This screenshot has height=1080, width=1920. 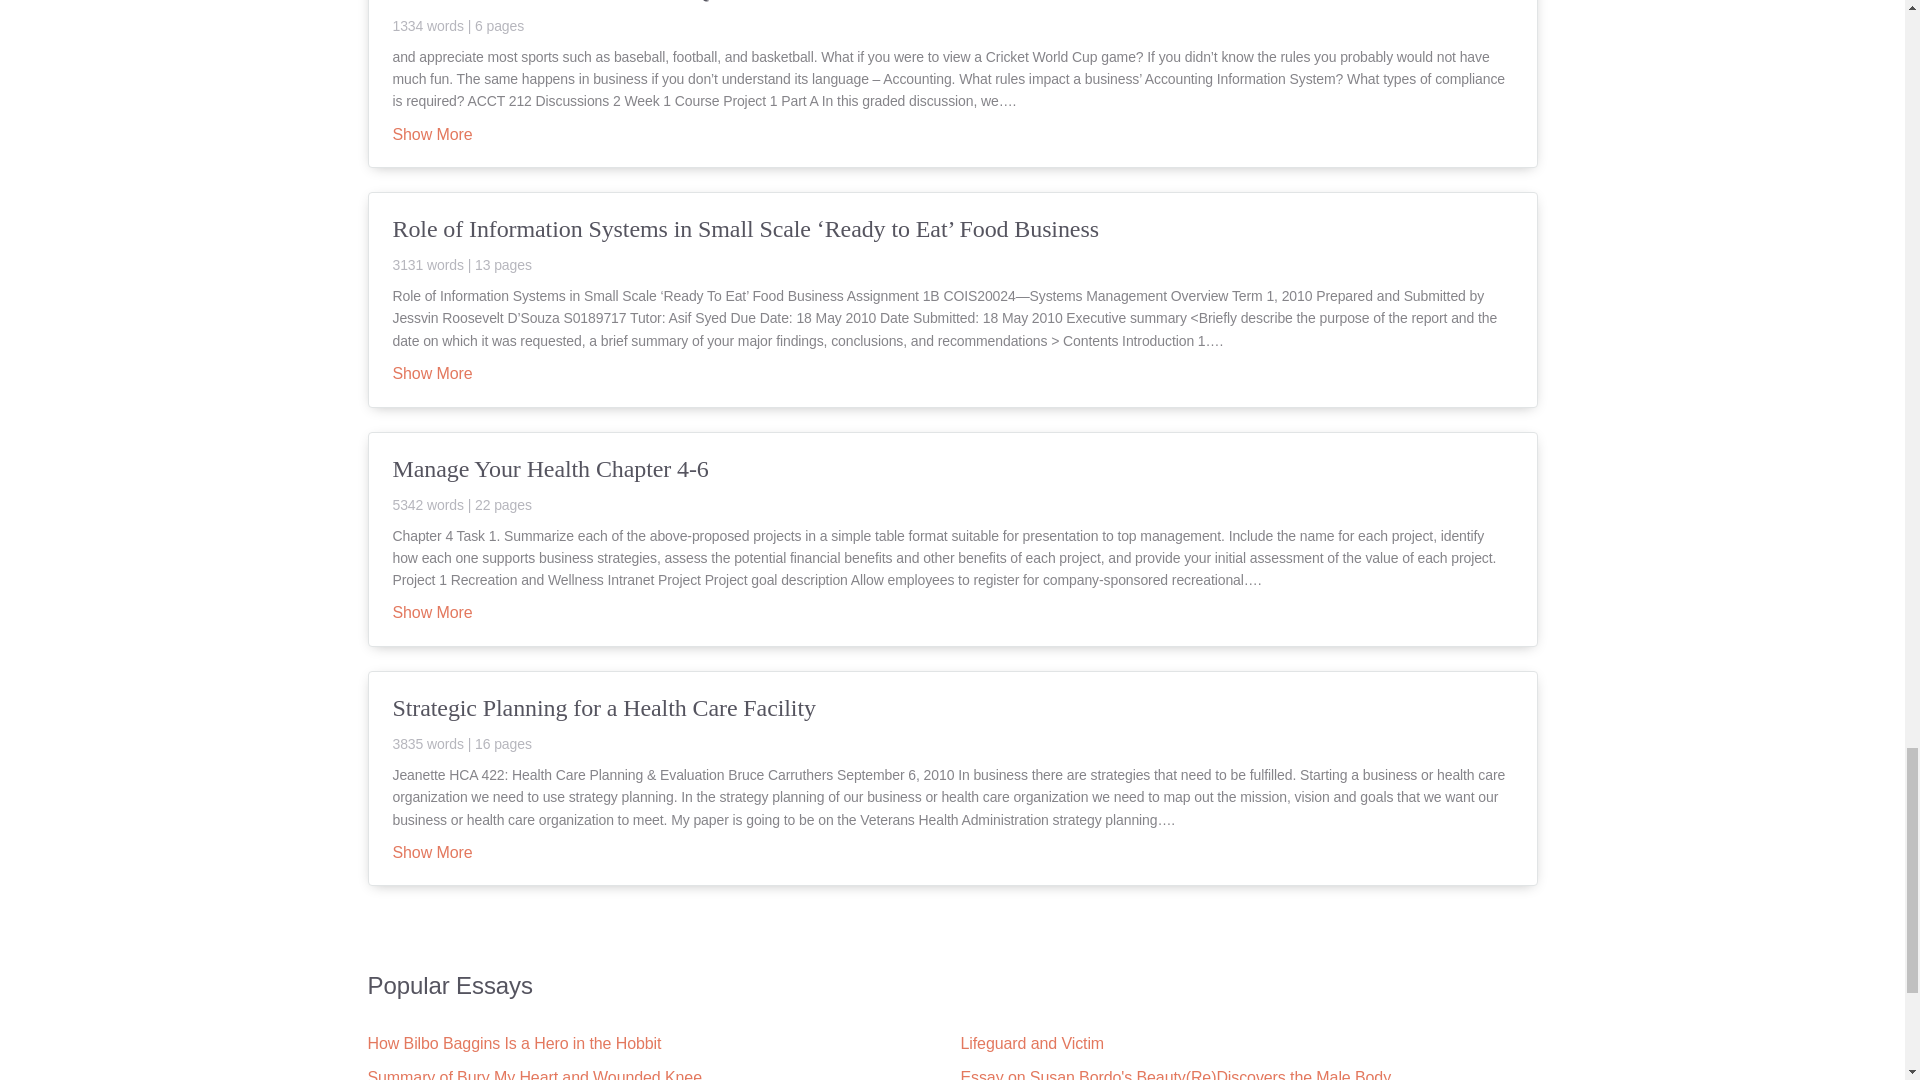 I want to click on How Bilbo Baggins Is a Hero in the Hobbit, so click(x=515, y=1042).